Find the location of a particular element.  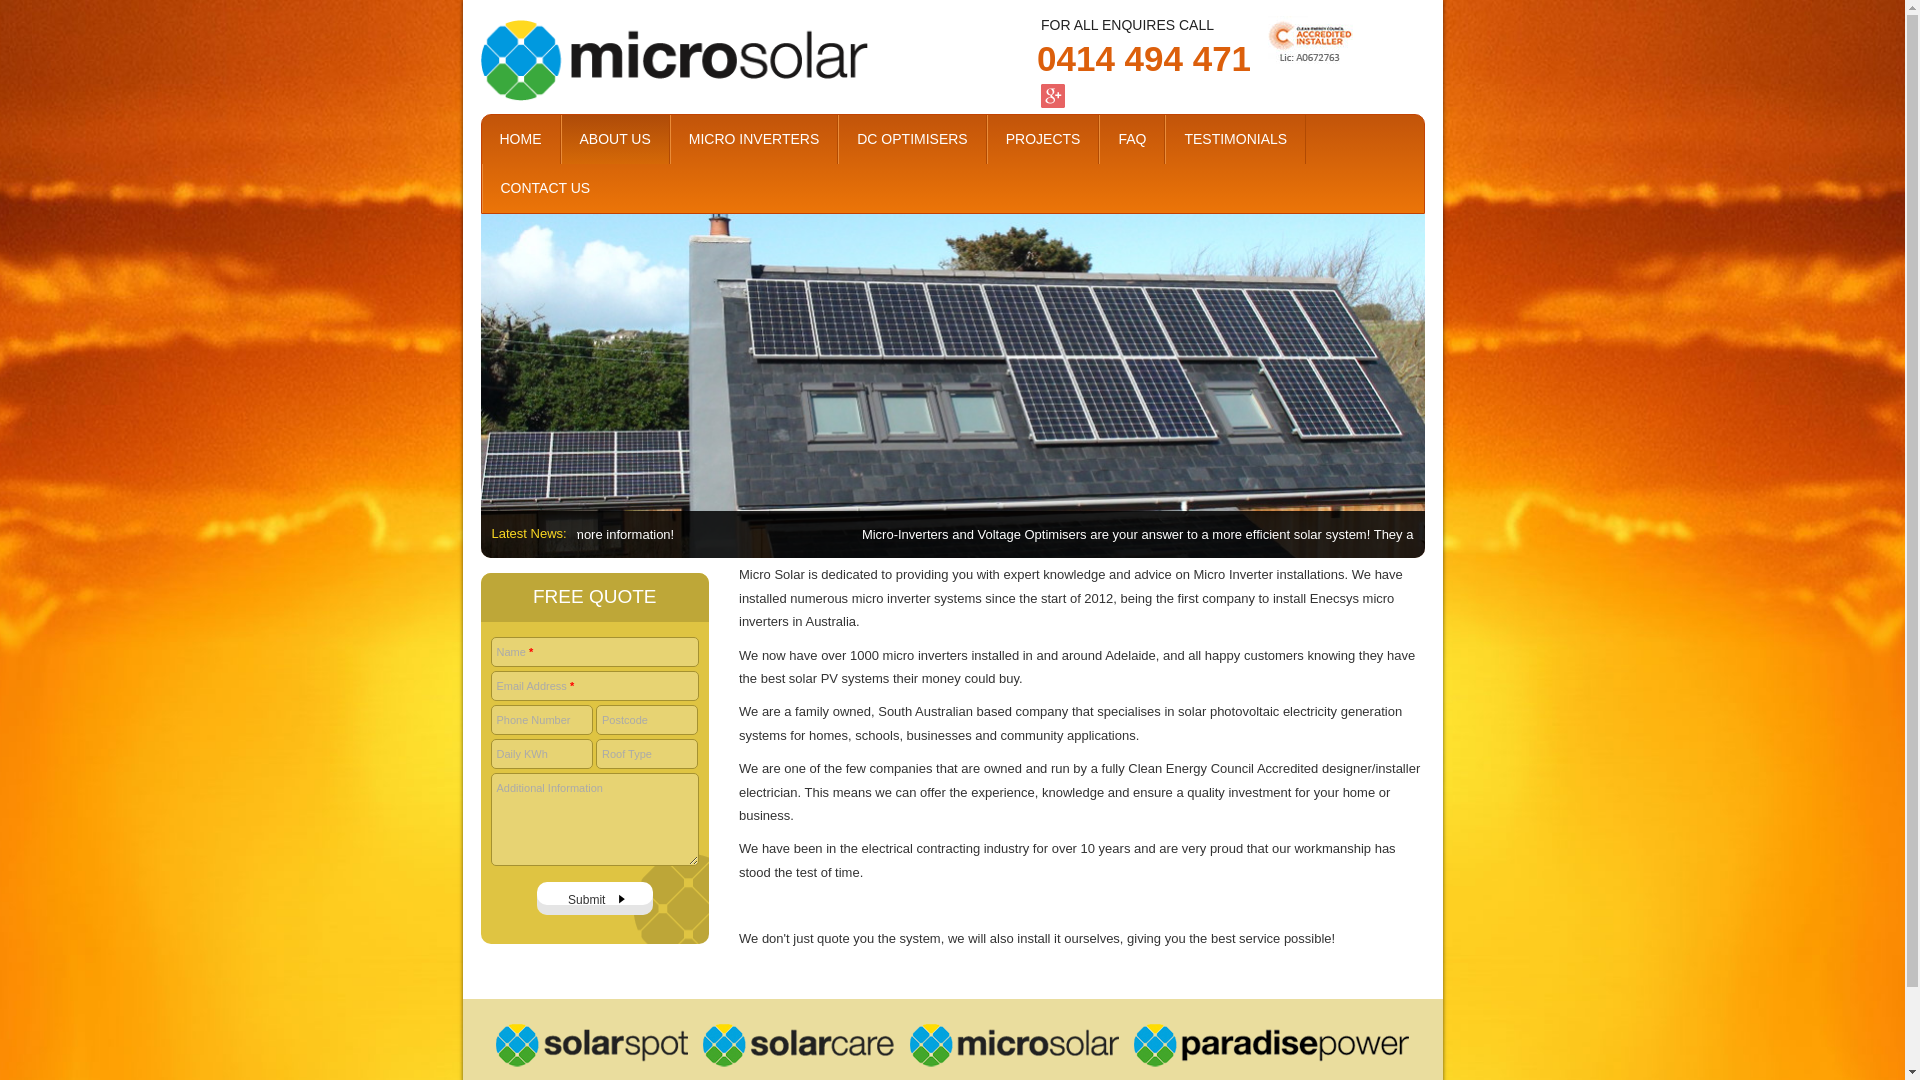

PROJECTS is located at coordinates (1043, 140).